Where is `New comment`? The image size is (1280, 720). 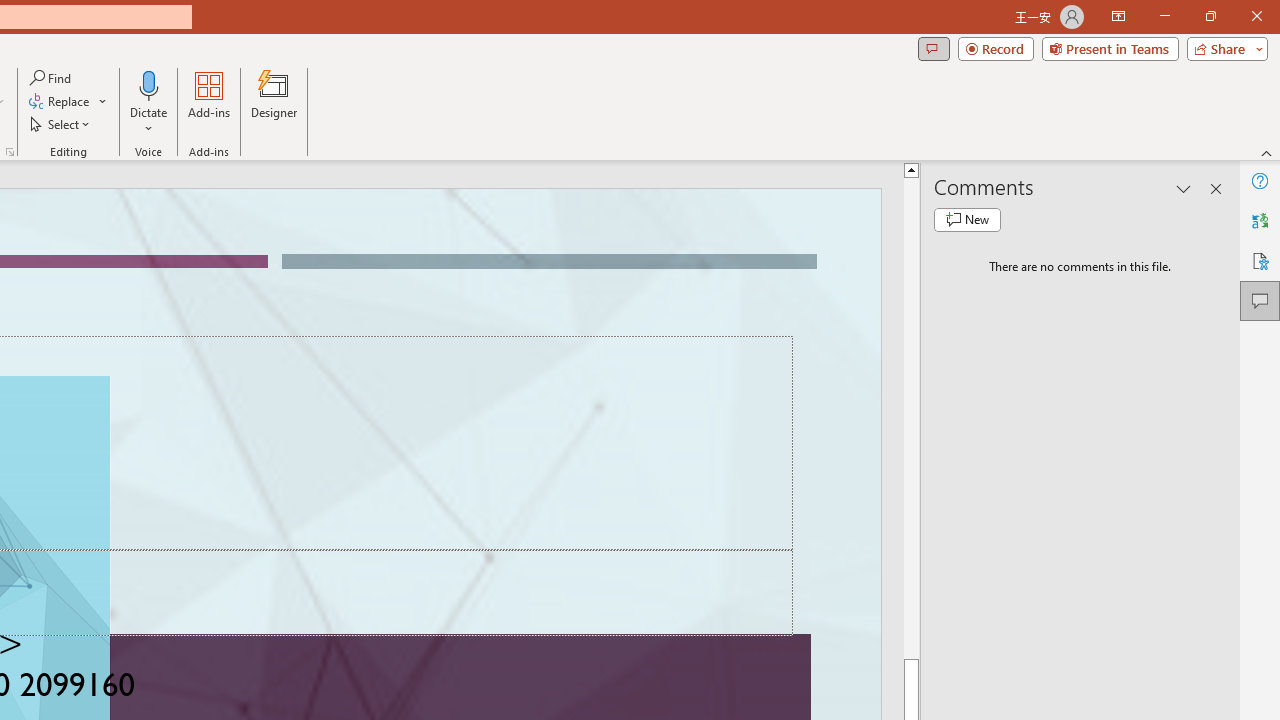 New comment is located at coordinates (967, 220).